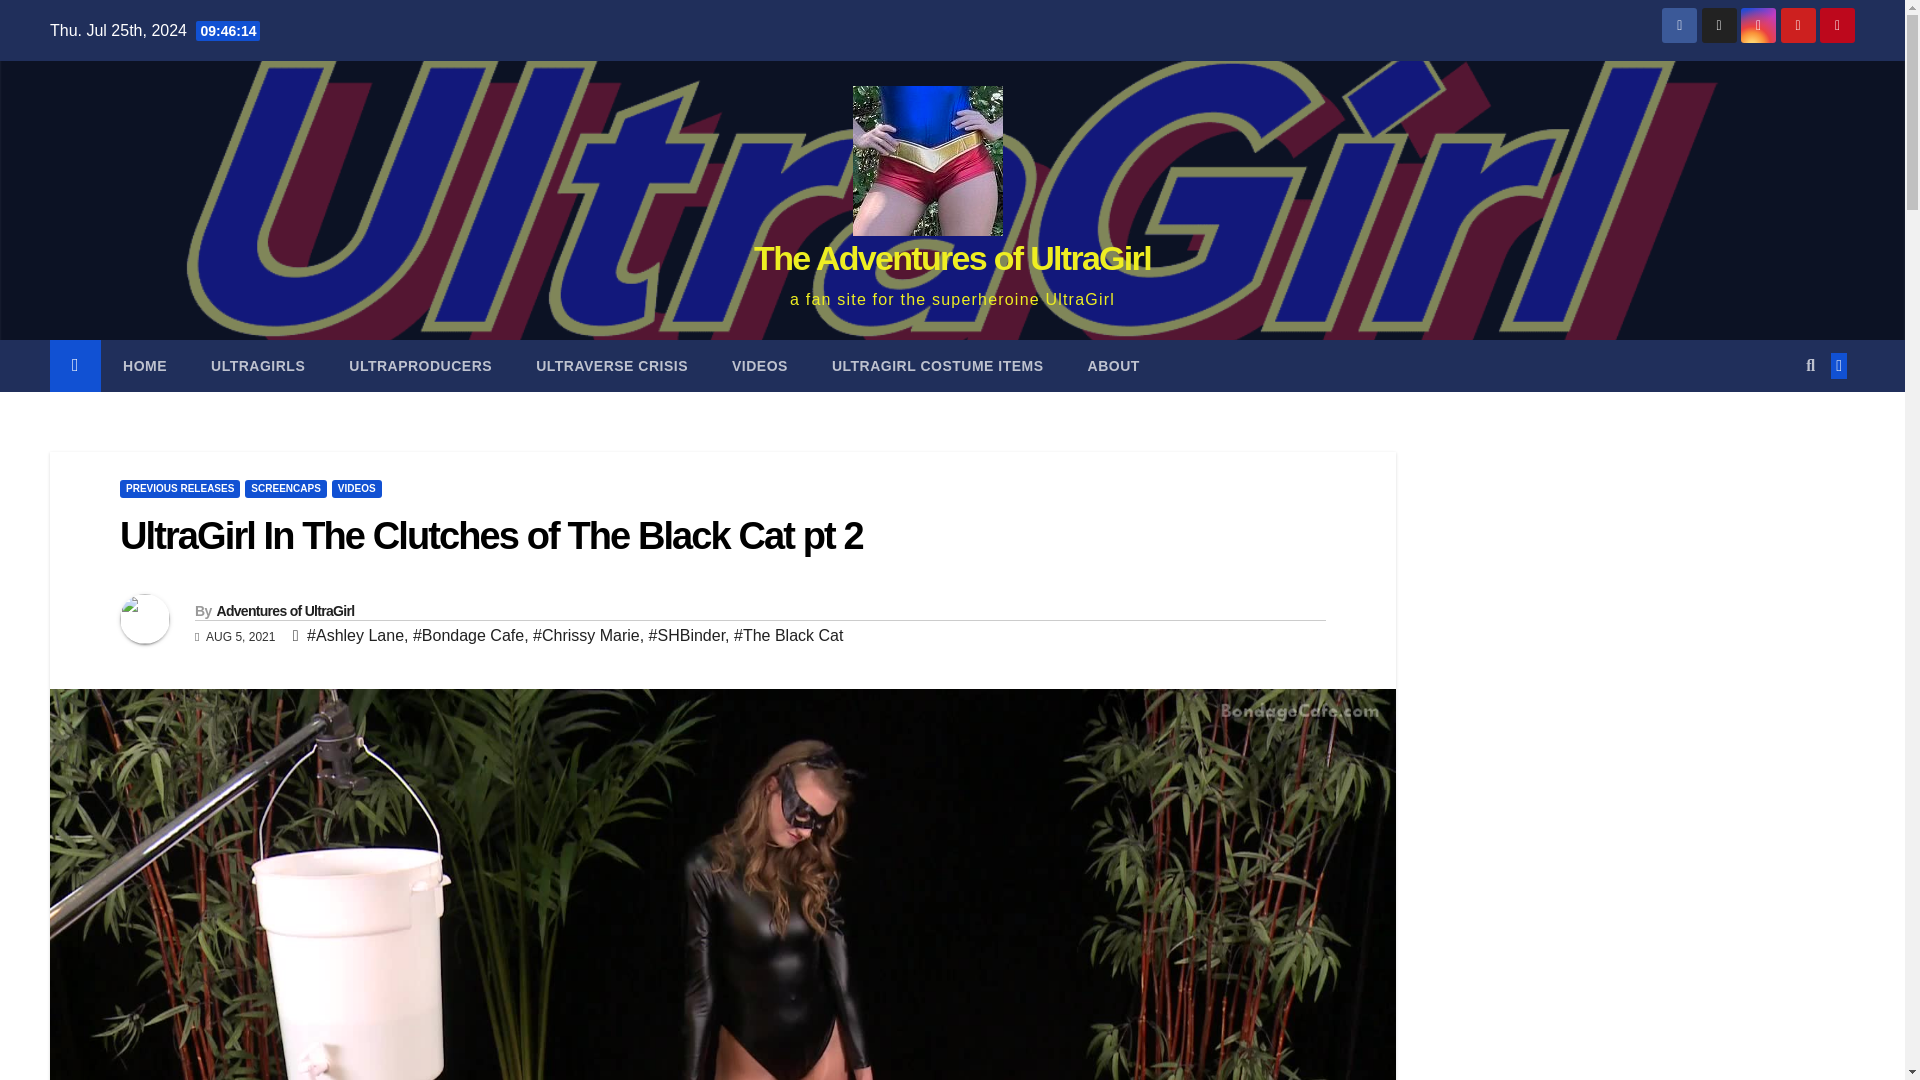 This screenshot has height=1080, width=1920. Describe the element at coordinates (490, 536) in the screenshot. I see `UltraGirl In The Clutches of The Black Cat pt 2` at that location.